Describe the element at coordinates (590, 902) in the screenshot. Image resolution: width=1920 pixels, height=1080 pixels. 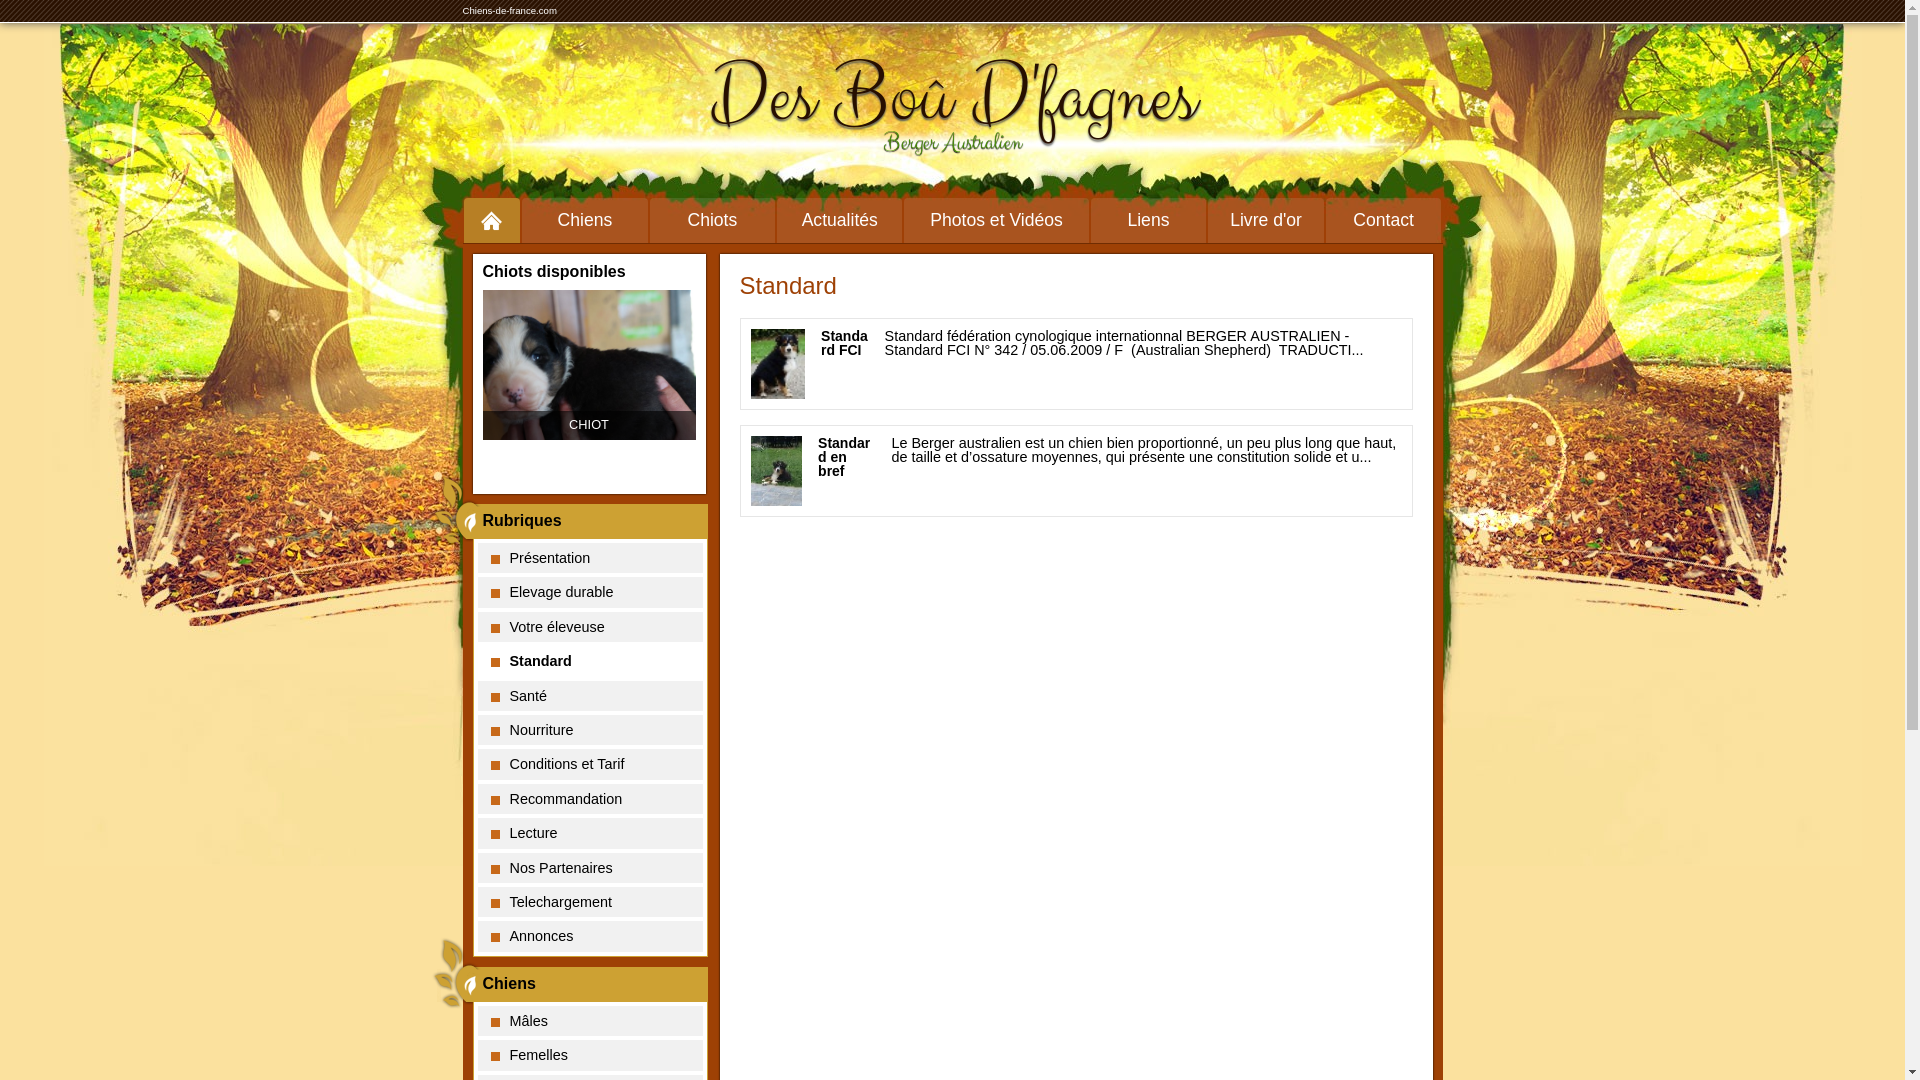
I see `Telechargement` at that location.